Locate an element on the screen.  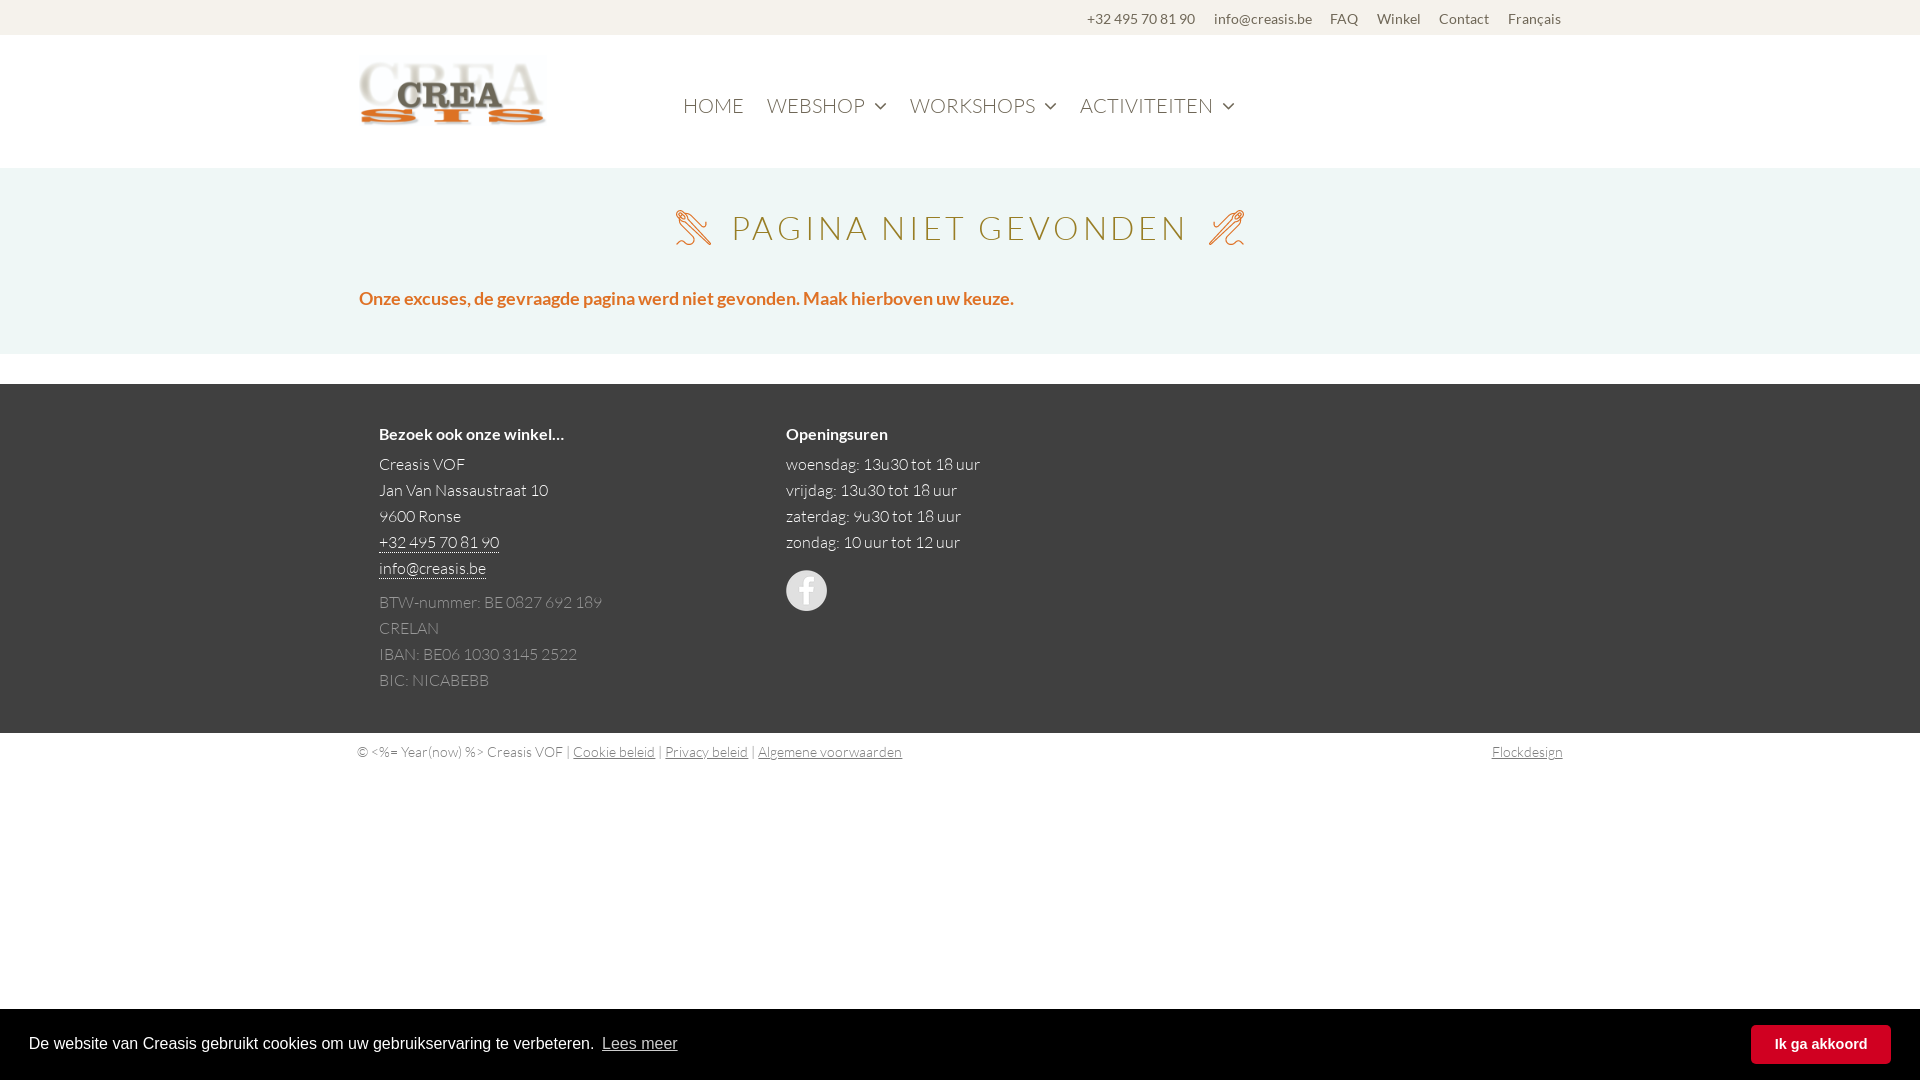
info@creasis.be is located at coordinates (1263, 18).